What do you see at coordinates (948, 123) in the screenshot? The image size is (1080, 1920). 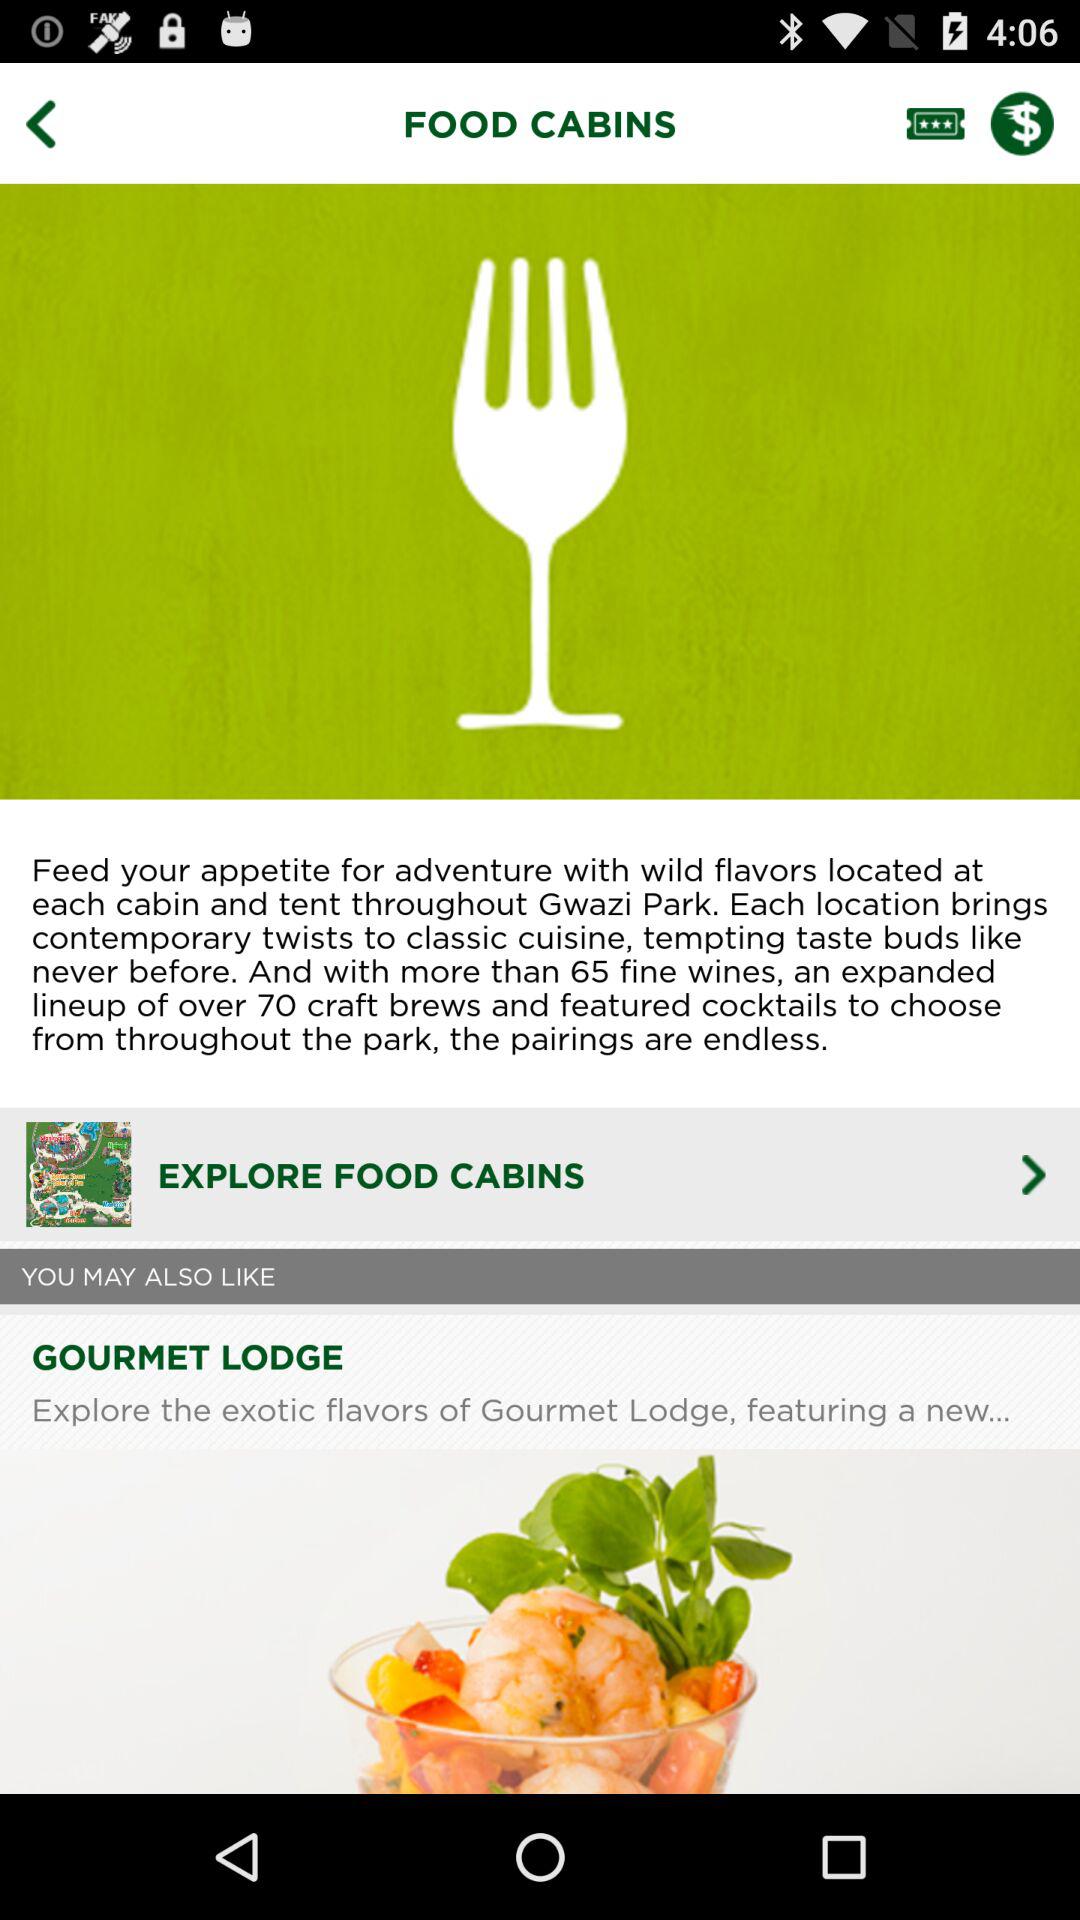 I see `ticket button` at bounding box center [948, 123].